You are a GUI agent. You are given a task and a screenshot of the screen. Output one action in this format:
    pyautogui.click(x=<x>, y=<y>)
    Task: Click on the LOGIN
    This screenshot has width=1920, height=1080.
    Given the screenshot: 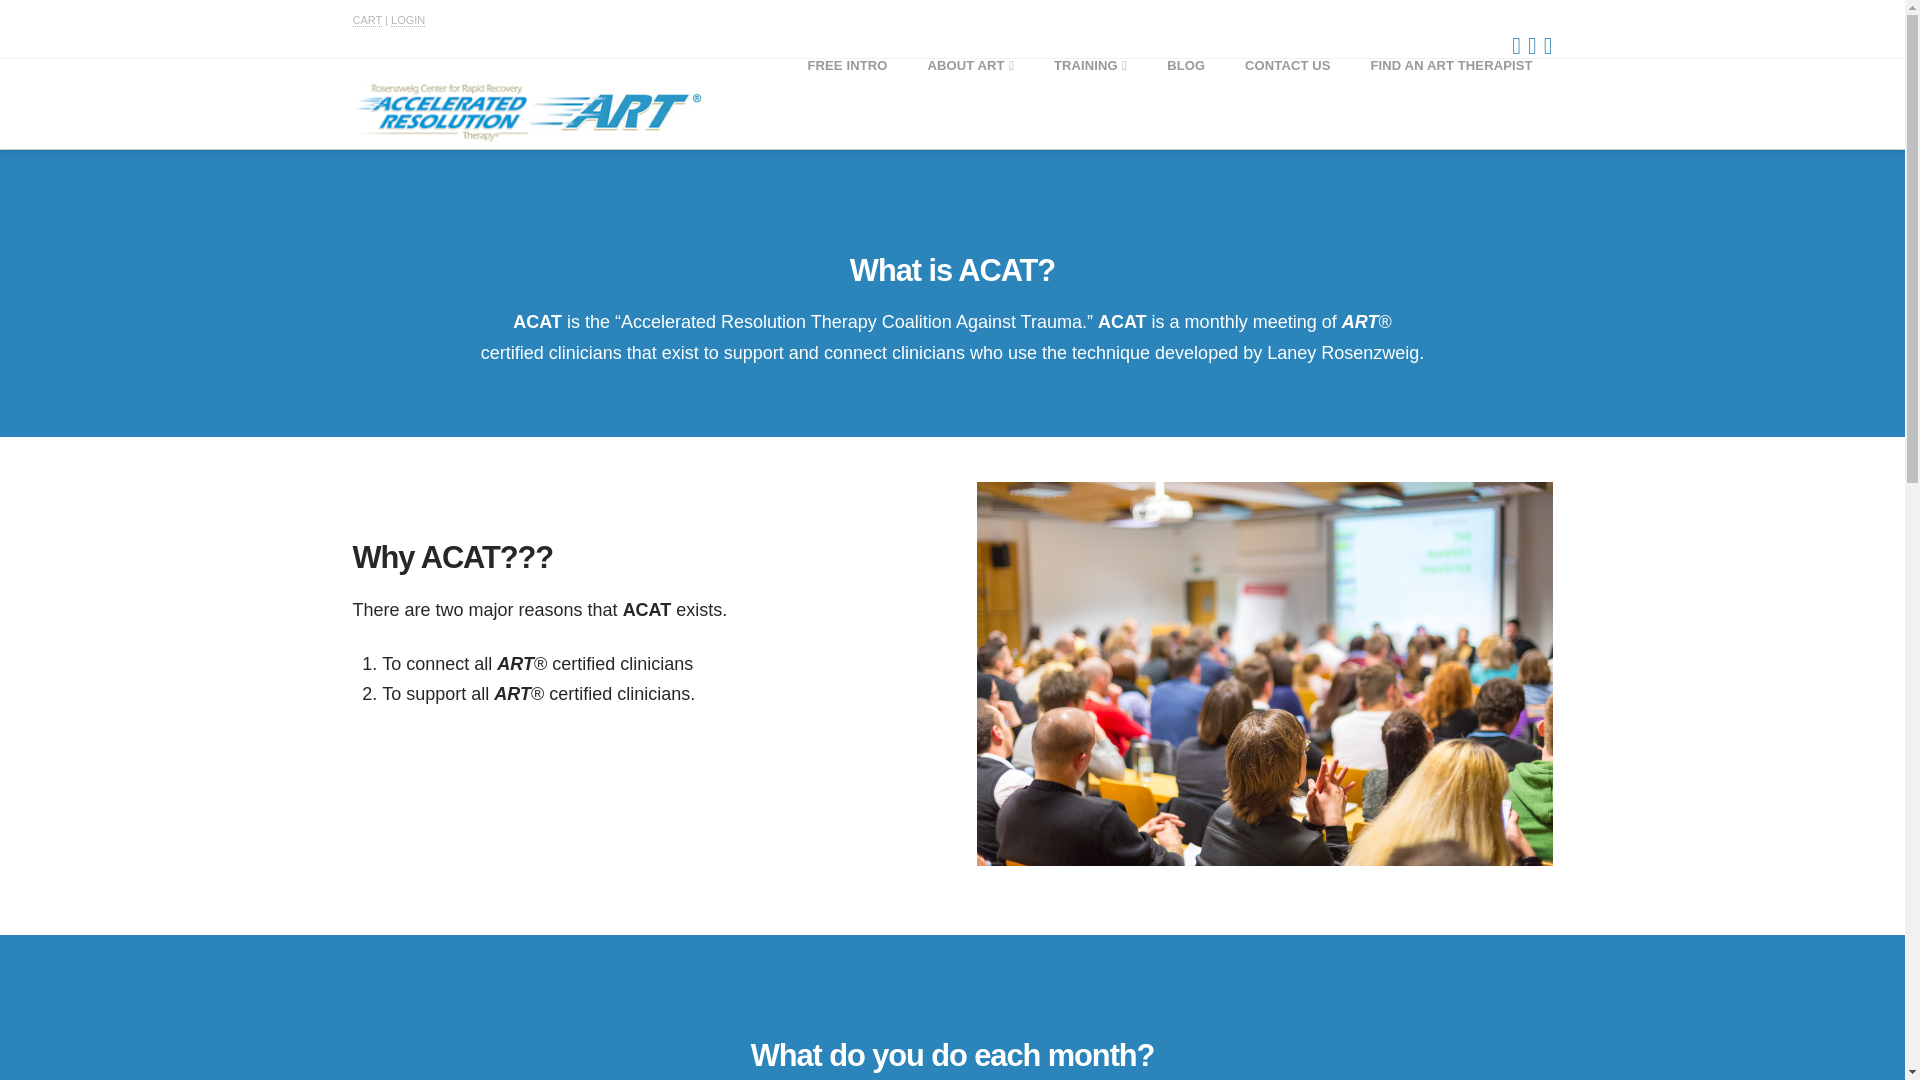 What is the action you would take?
    pyautogui.click(x=408, y=20)
    